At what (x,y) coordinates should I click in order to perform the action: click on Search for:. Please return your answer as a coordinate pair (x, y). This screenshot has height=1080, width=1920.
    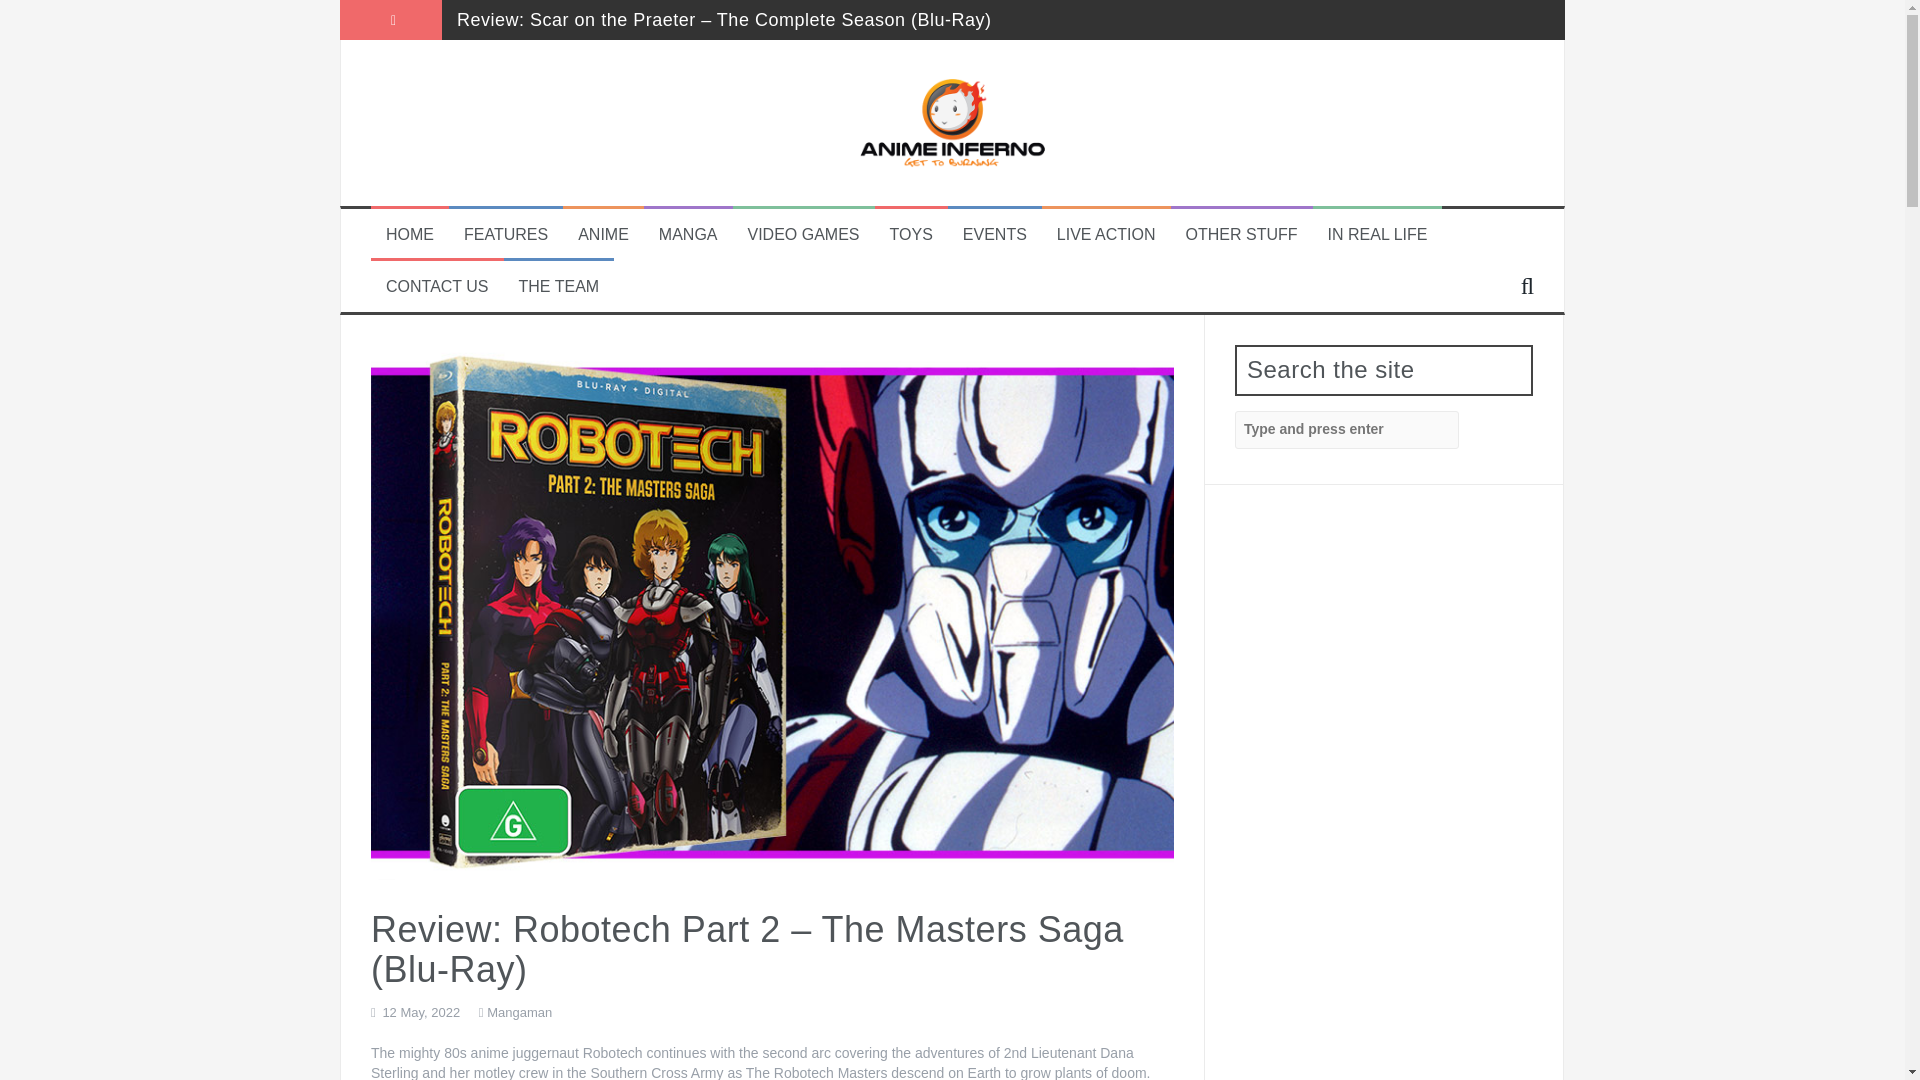
    Looking at the image, I should click on (1346, 430).